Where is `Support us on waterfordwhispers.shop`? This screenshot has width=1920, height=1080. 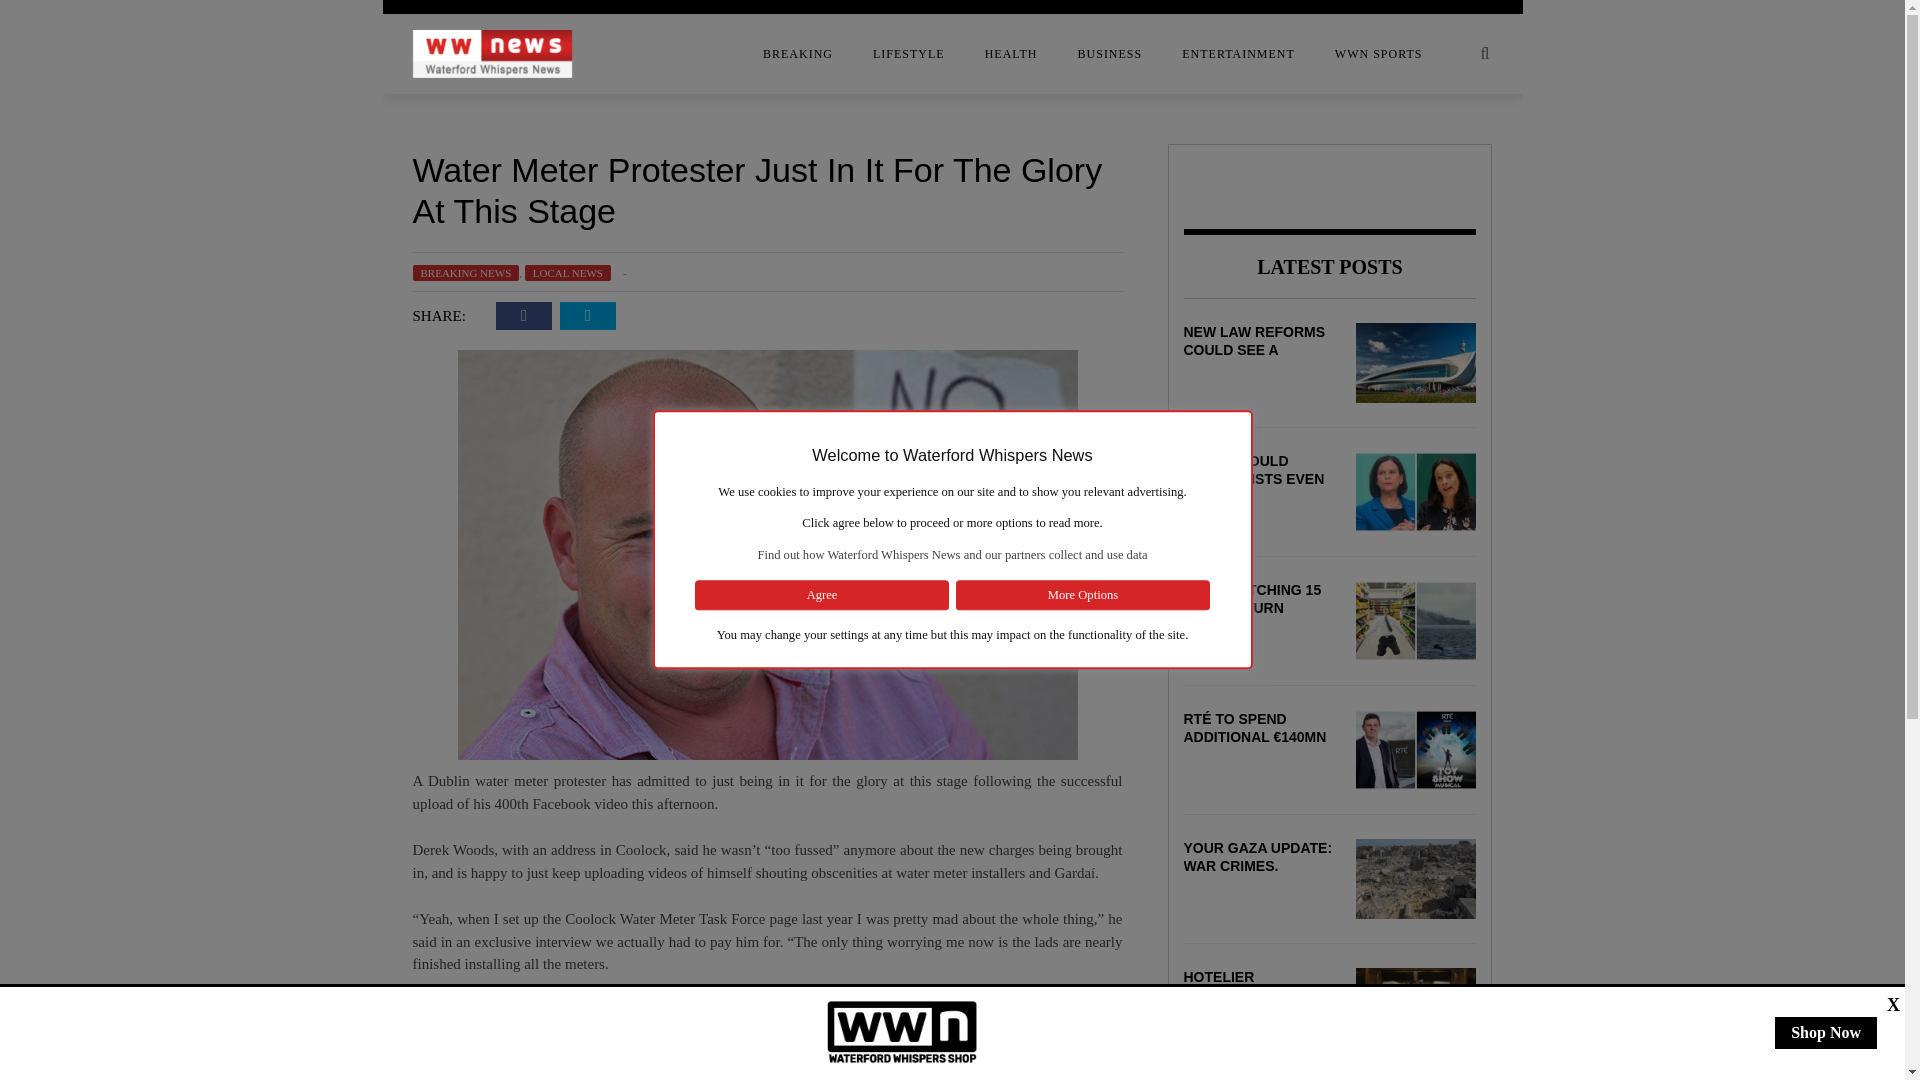
Support us on waterfordwhispers.shop is located at coordinates (902, 1032).